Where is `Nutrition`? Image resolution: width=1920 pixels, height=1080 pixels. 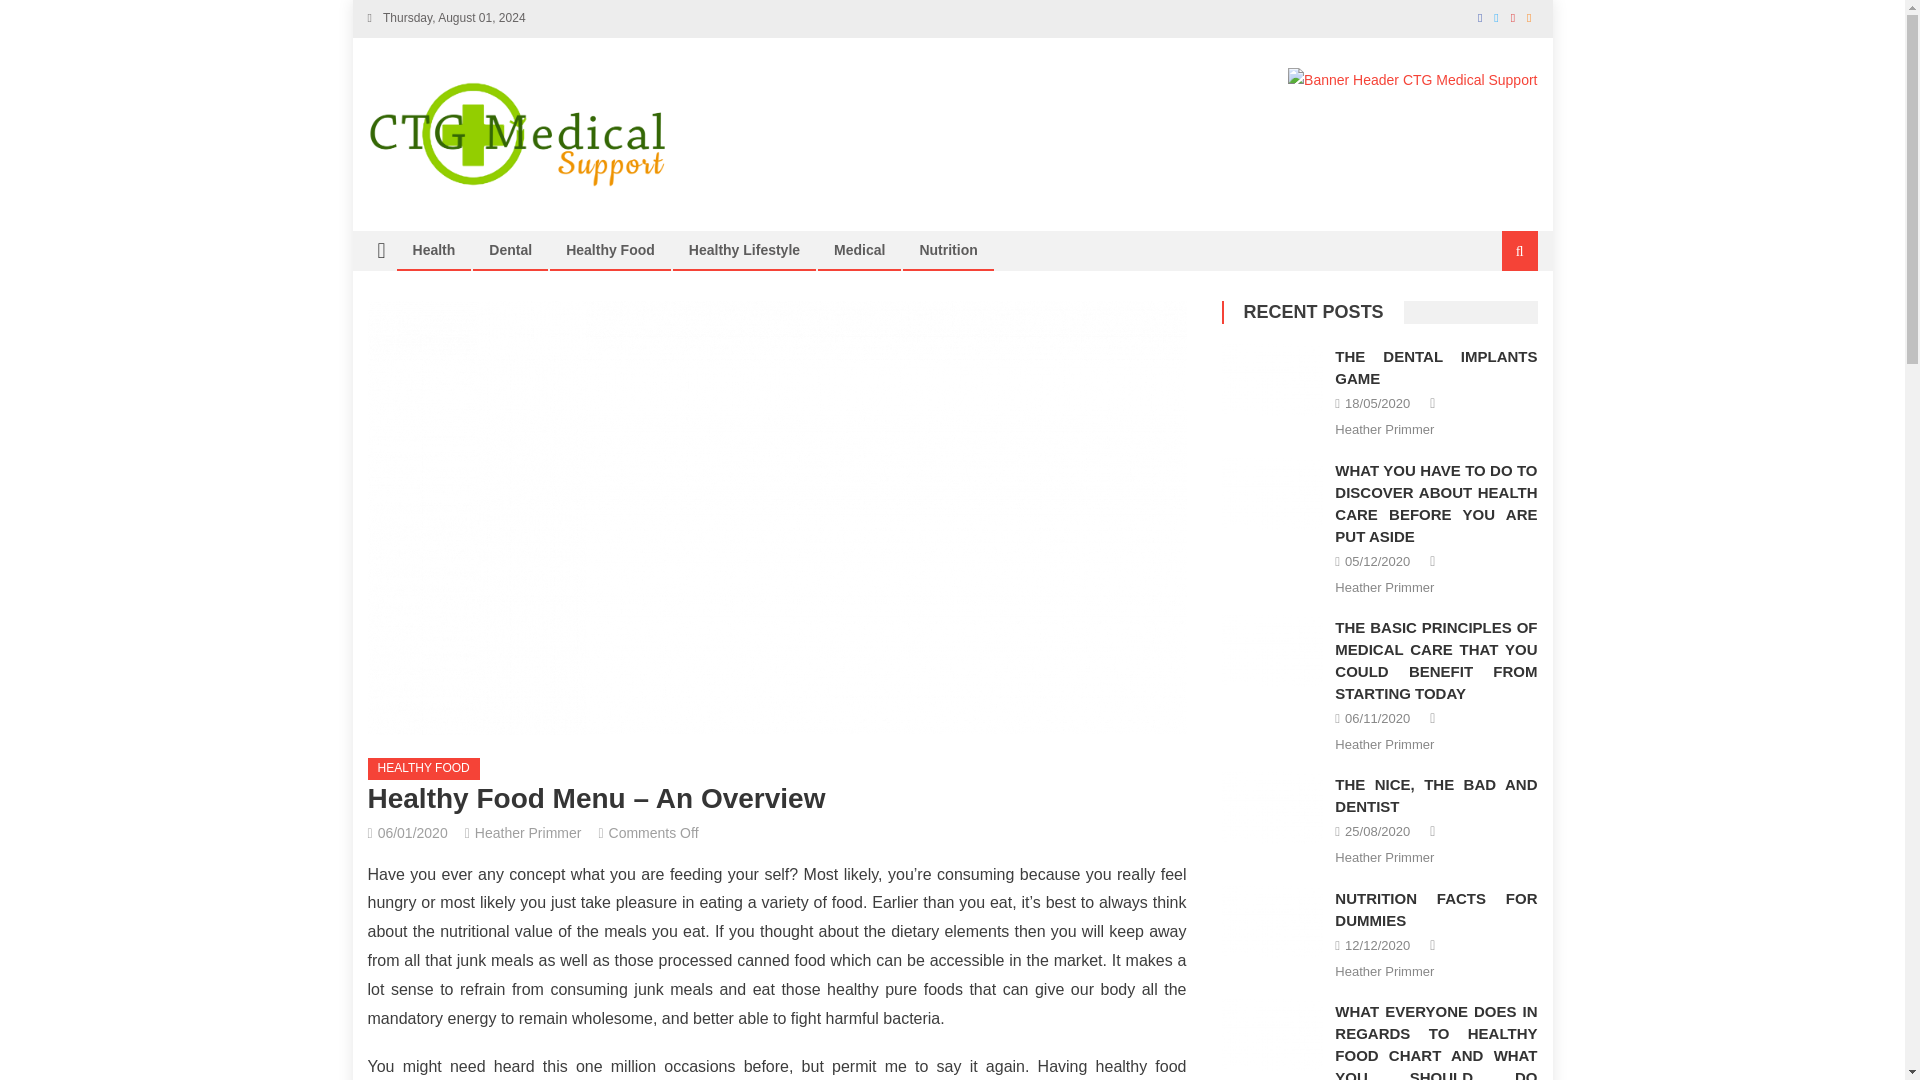
Nutrition is located at coordinates (948, 250).